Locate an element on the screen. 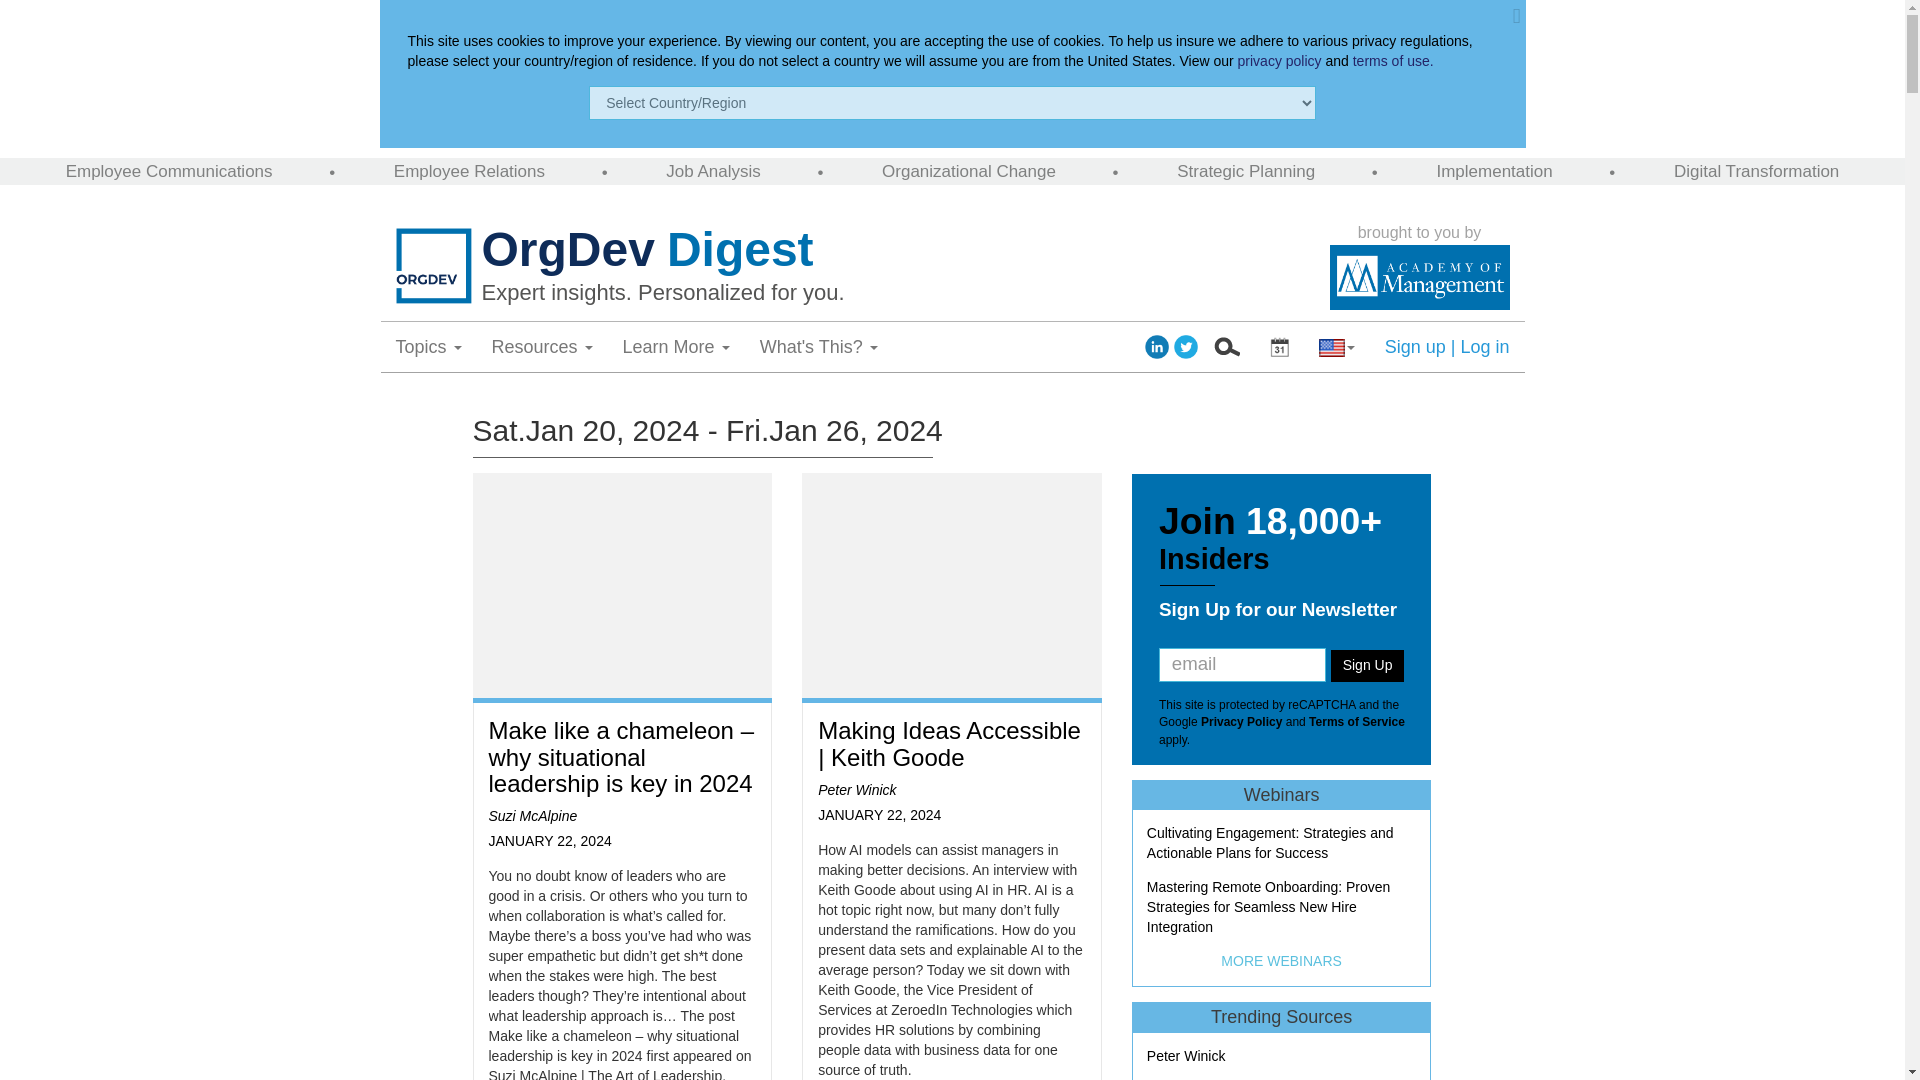 The width and height of the screenshot is (1920, 1080). Employee Communications is located at coordinates (168, 172).